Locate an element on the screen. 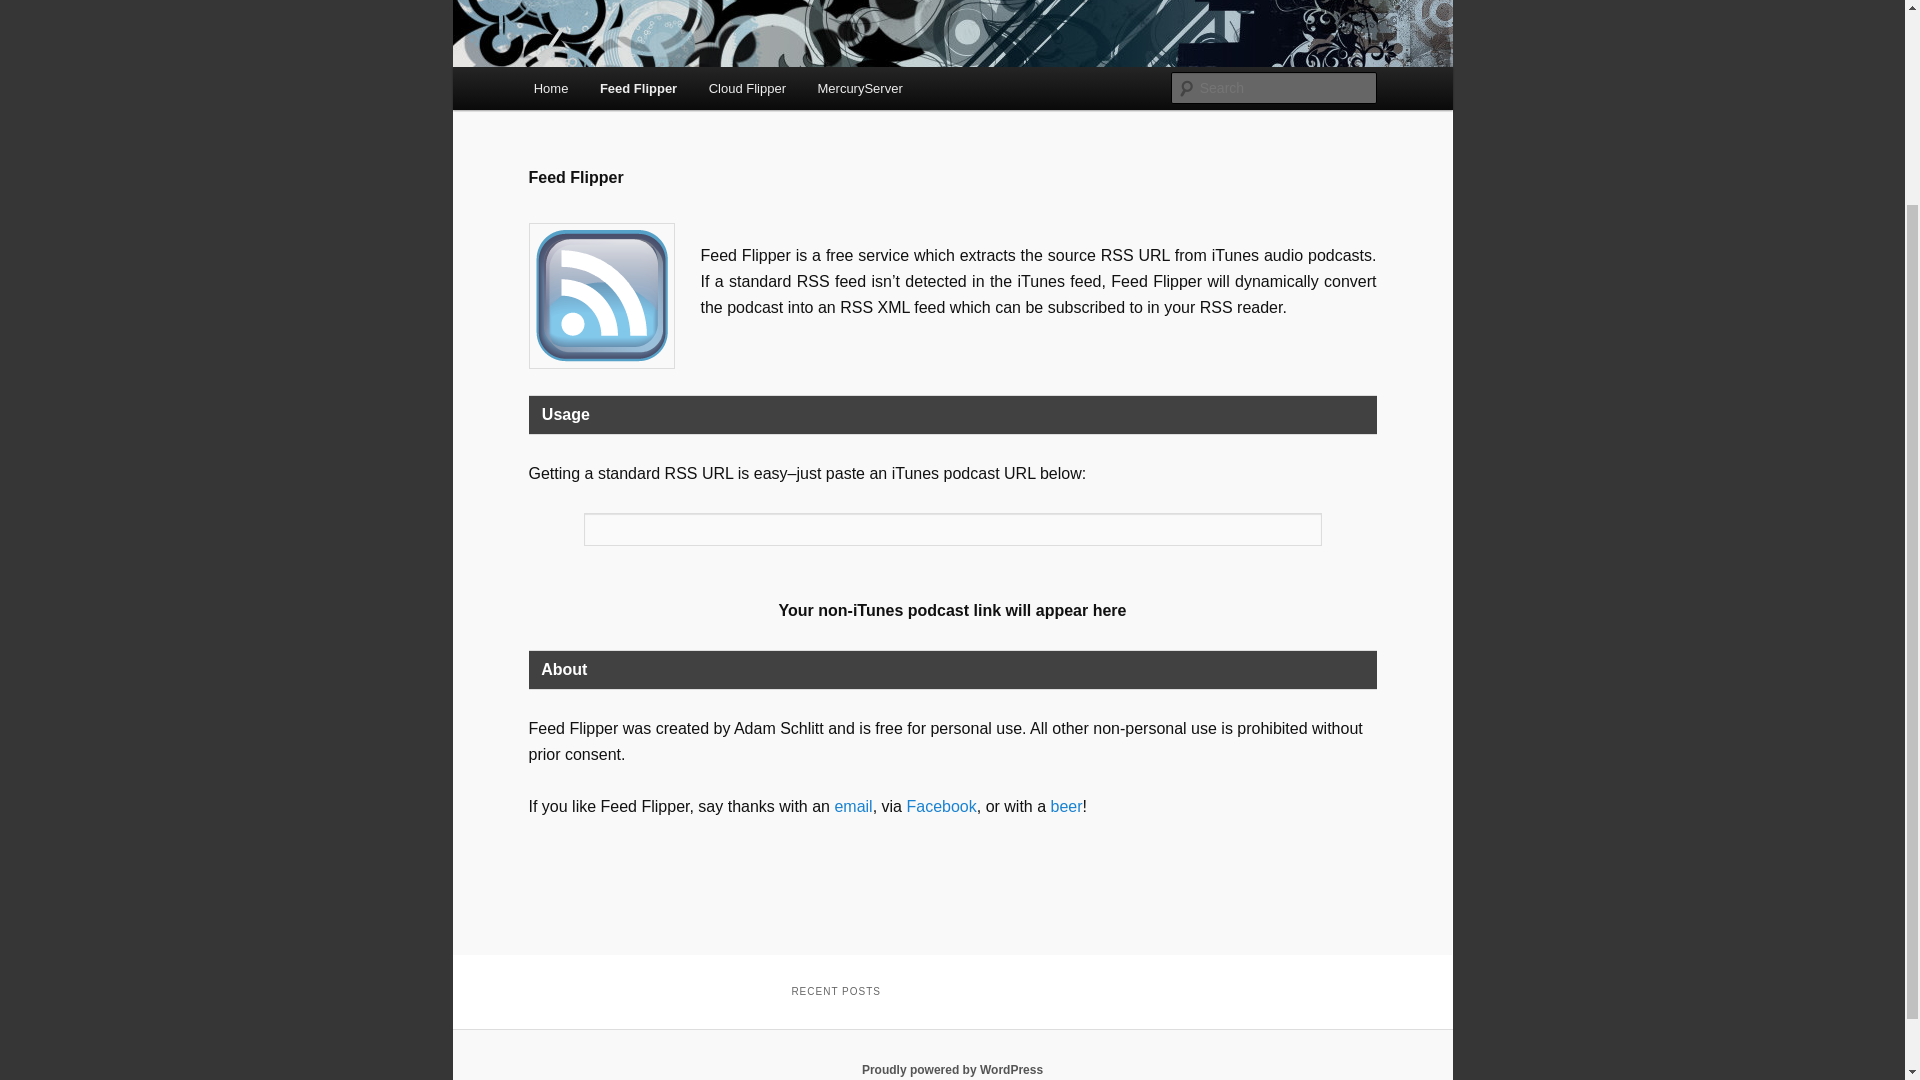 The width and height of the screenshot is (1920, 1080). Semantic Personal Publishing Platform is located at coordinates (952, 1069).